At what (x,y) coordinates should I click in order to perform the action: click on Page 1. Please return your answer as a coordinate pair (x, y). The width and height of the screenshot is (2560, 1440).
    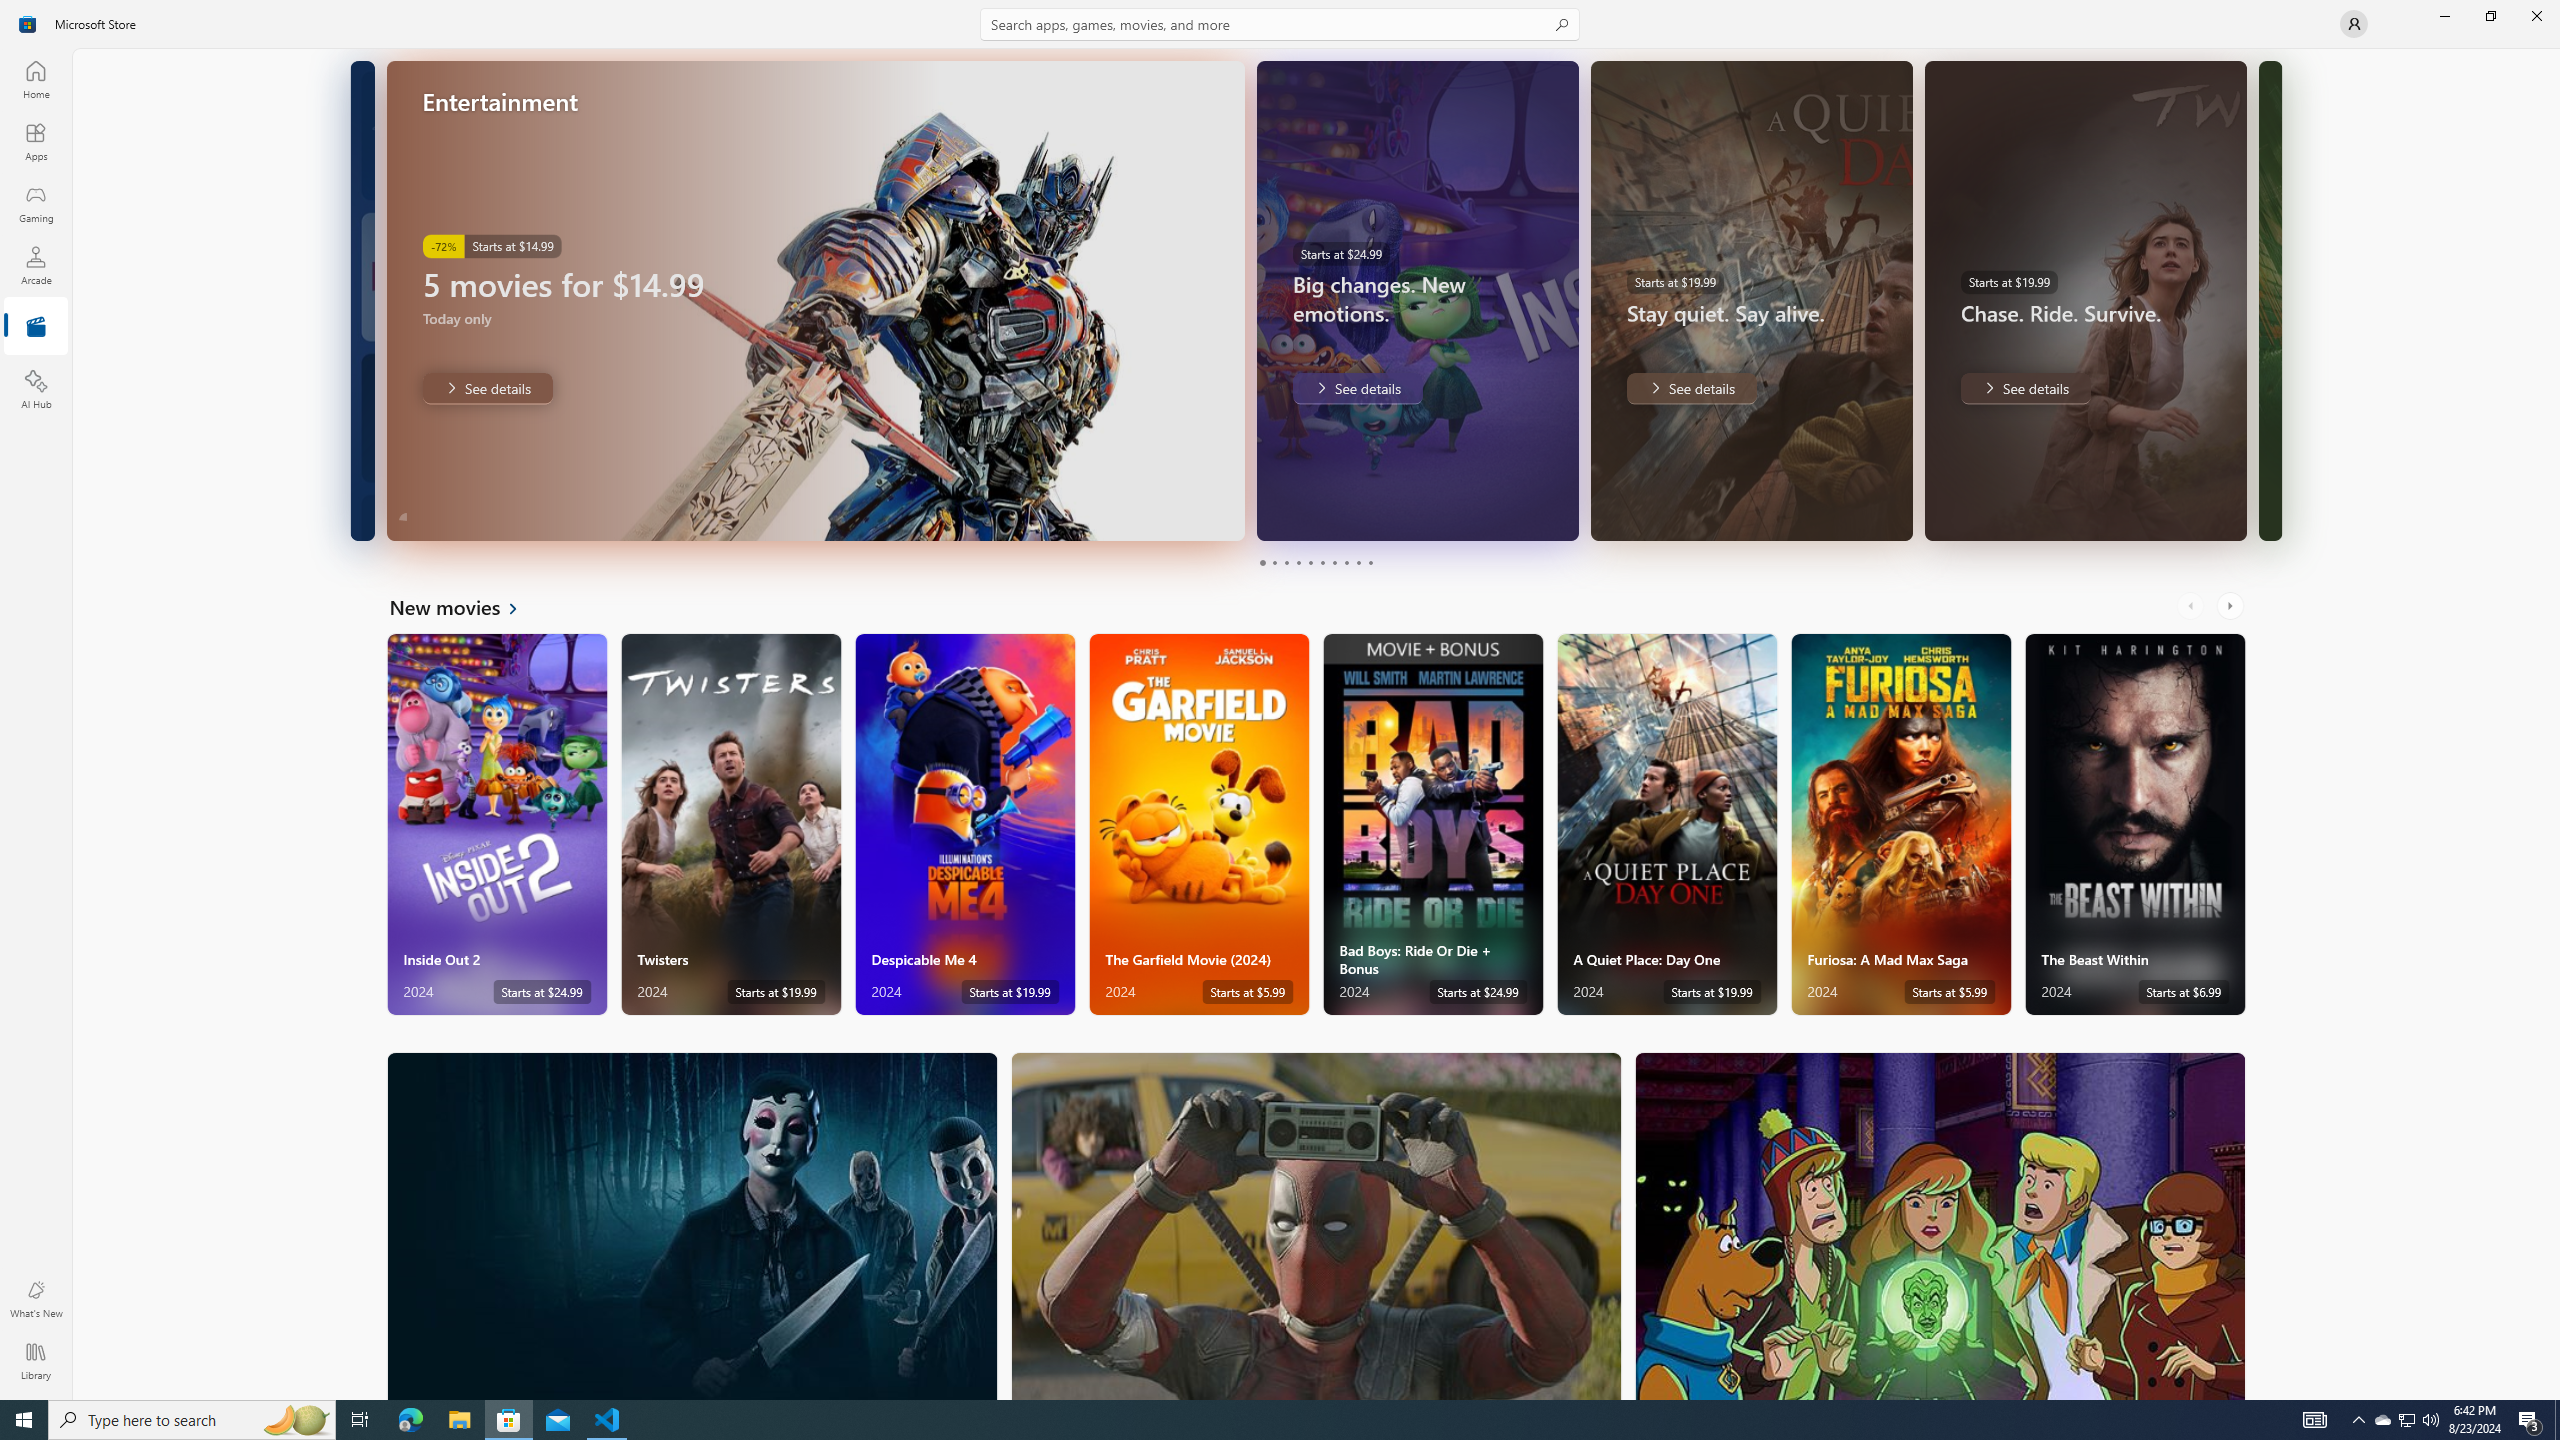
    Looking at the image, I should click on (1262, 562).